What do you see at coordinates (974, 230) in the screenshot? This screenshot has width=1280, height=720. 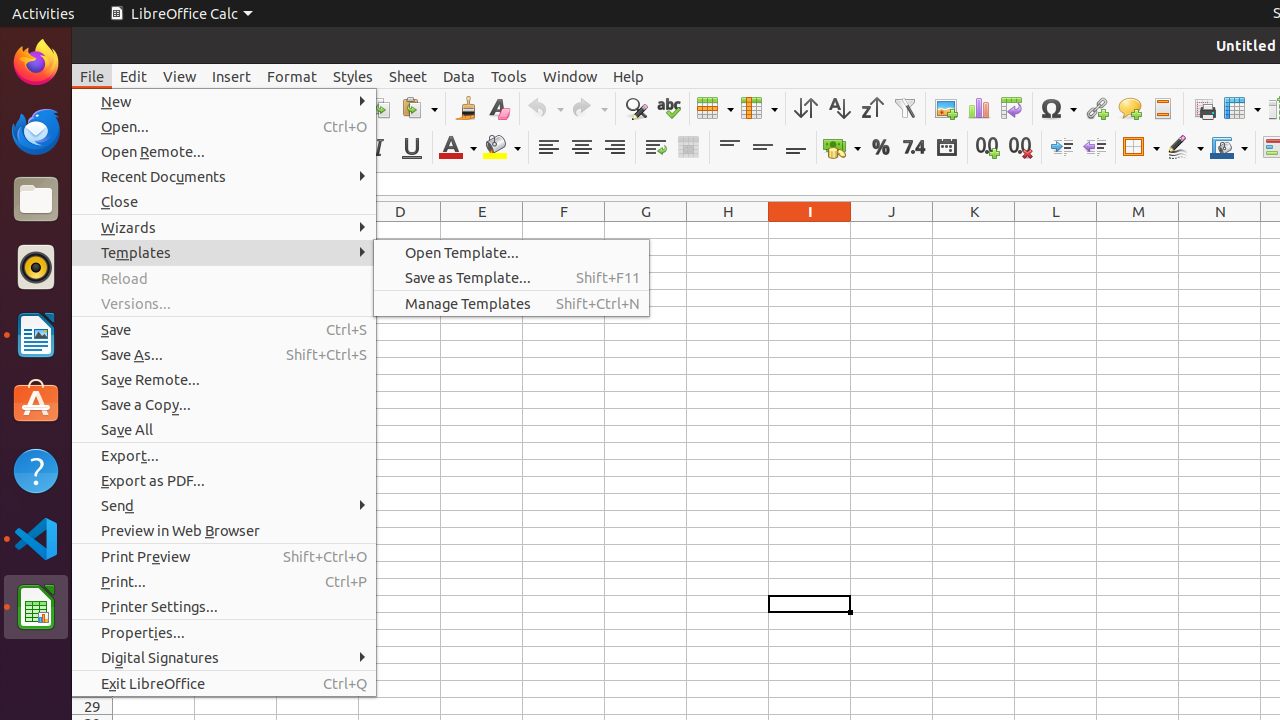 I see `K1` at bounding box center [974, 230].